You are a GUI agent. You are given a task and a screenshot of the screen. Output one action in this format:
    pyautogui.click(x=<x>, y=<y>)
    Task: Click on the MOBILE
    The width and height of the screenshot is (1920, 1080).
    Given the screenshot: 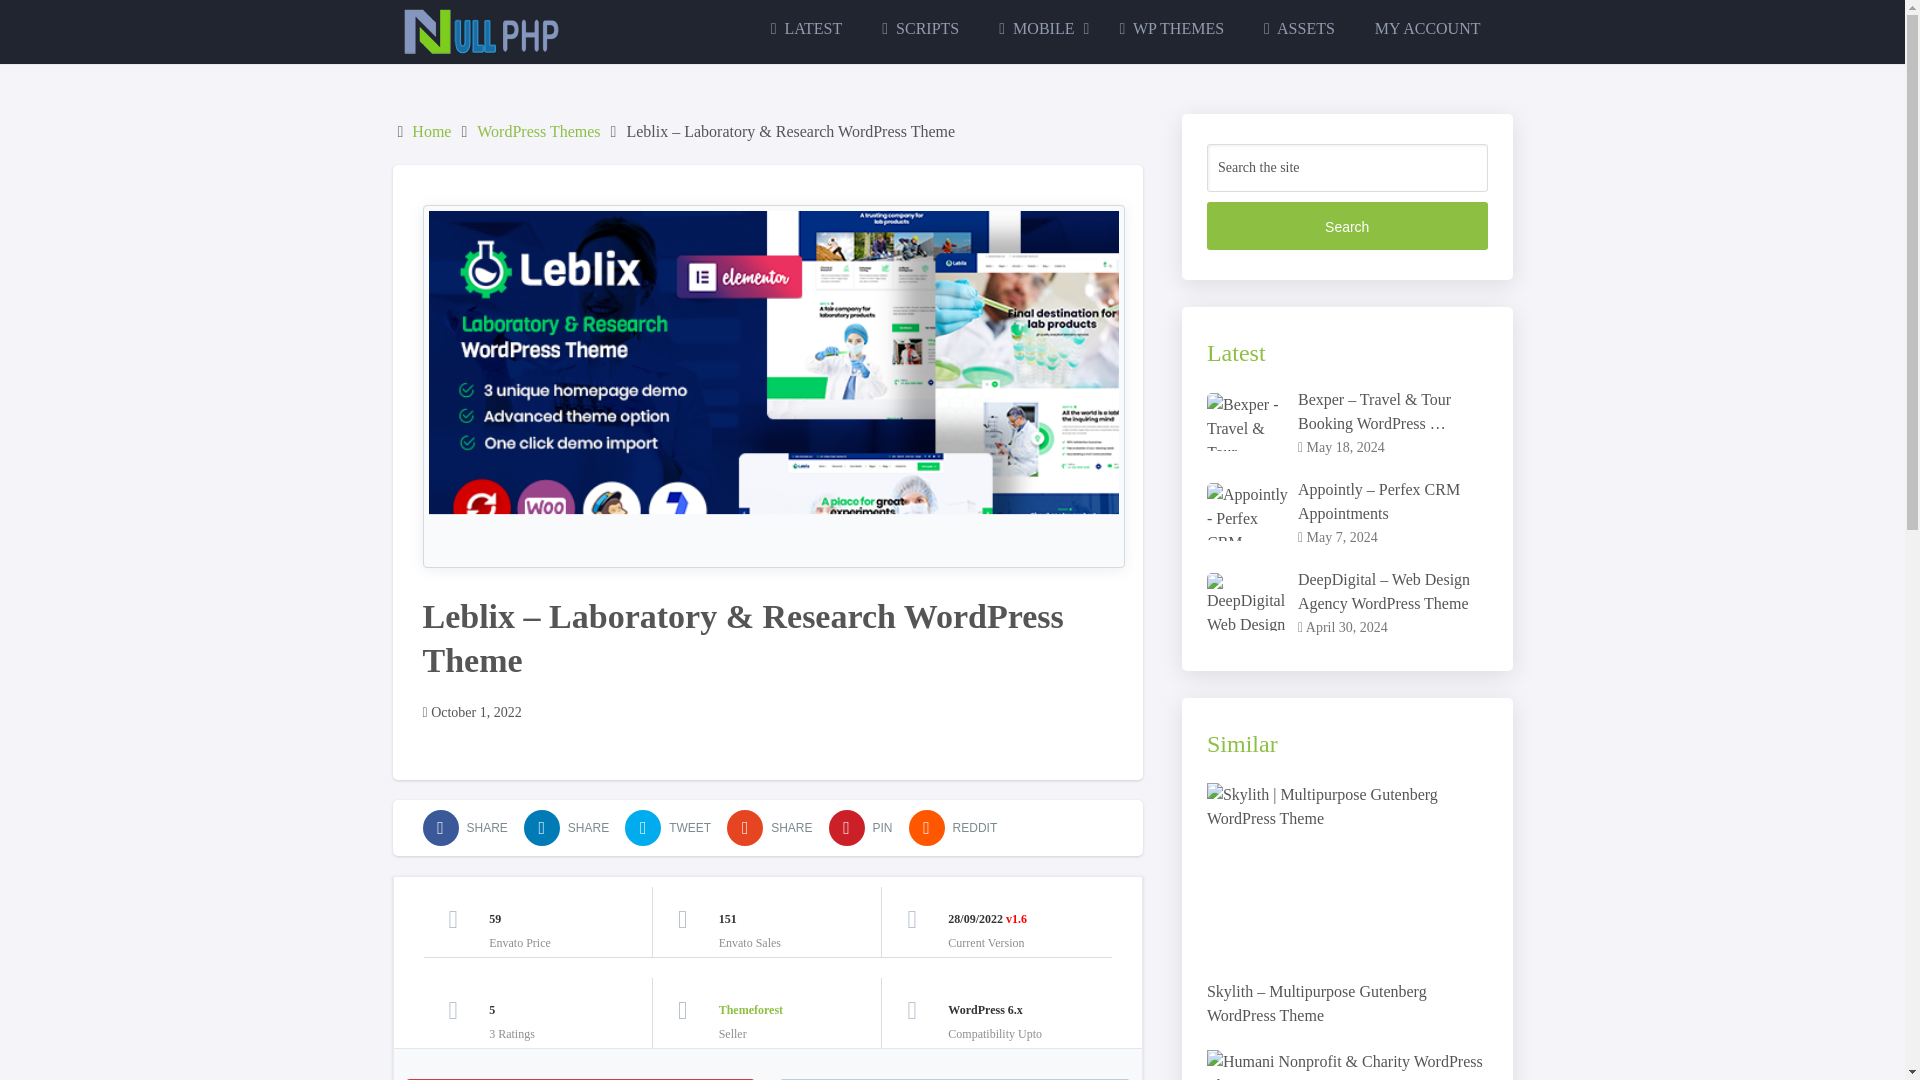 What is the action you would take?
    pyautogui.click(x=1038, y=28)
    